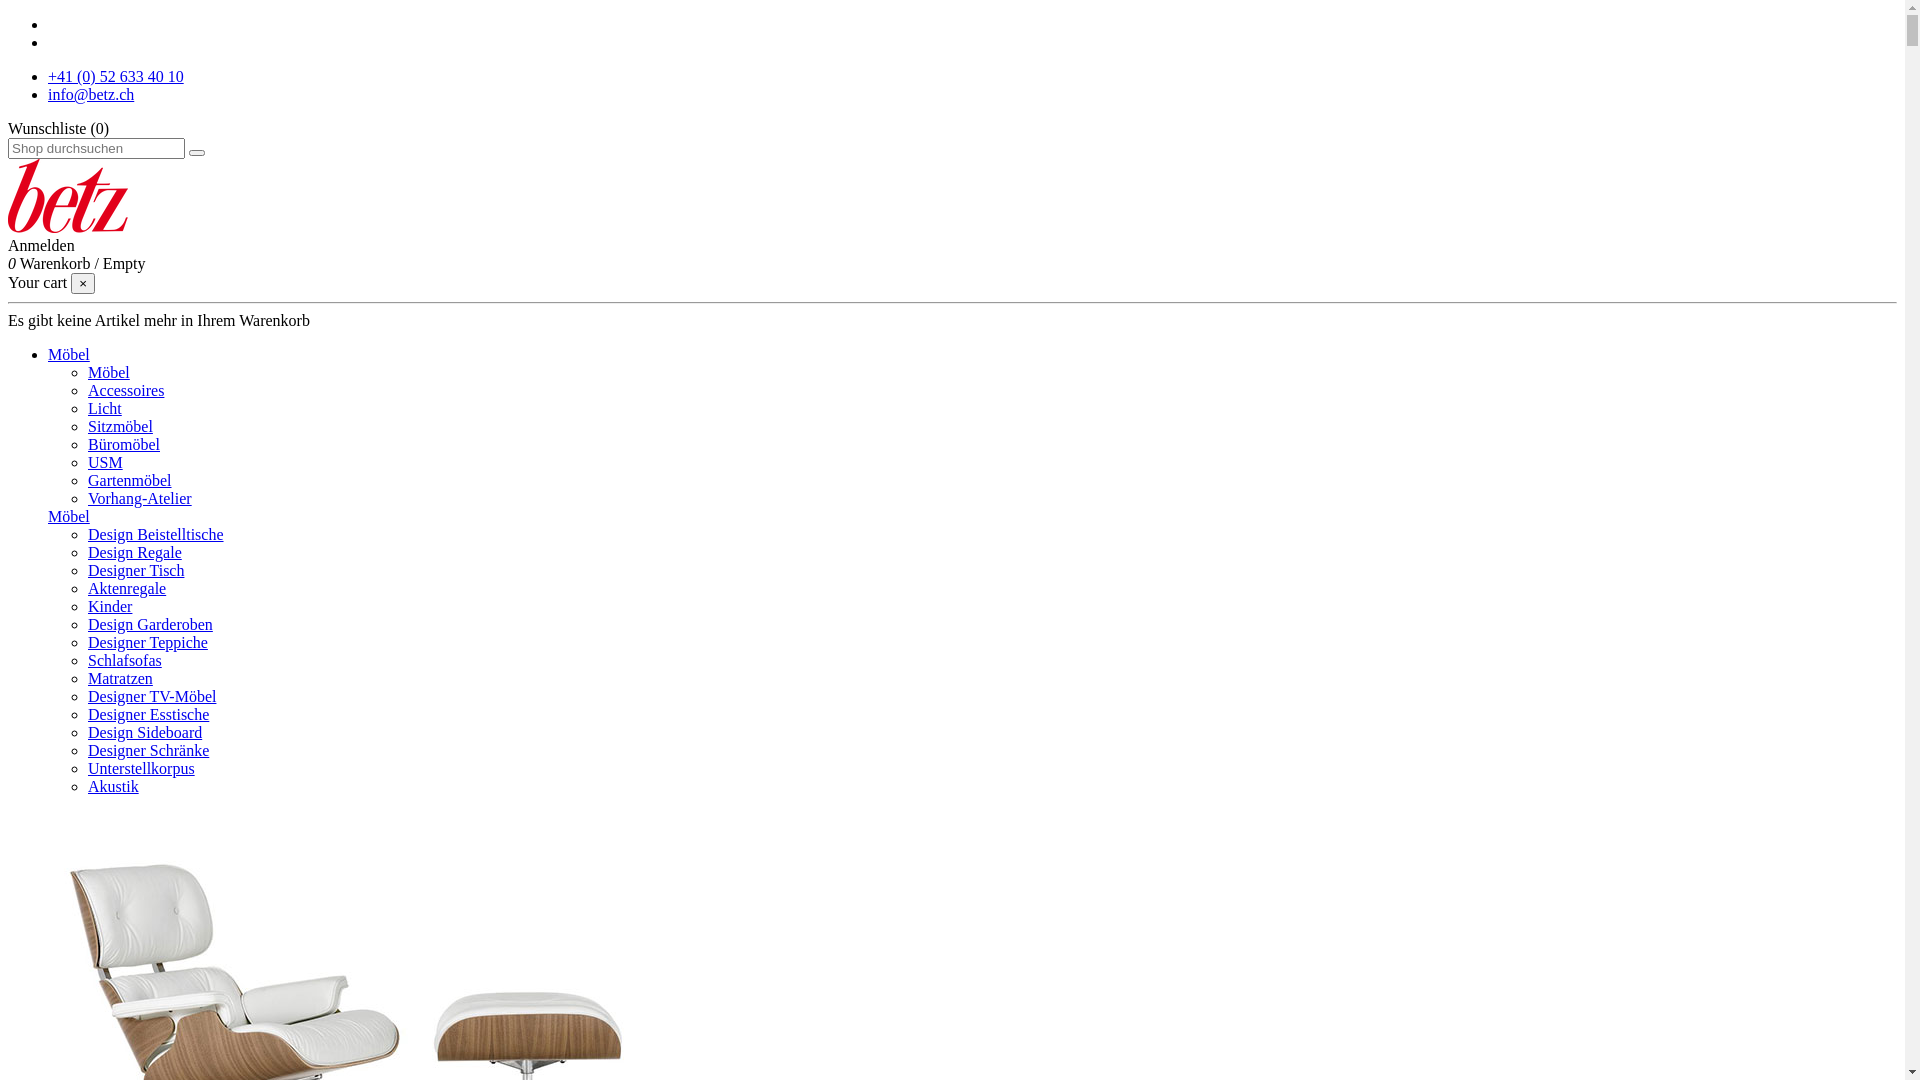 This screenshot has width=1920, height=1080. I want to click on Wunschliste (0), so click(58, 128).